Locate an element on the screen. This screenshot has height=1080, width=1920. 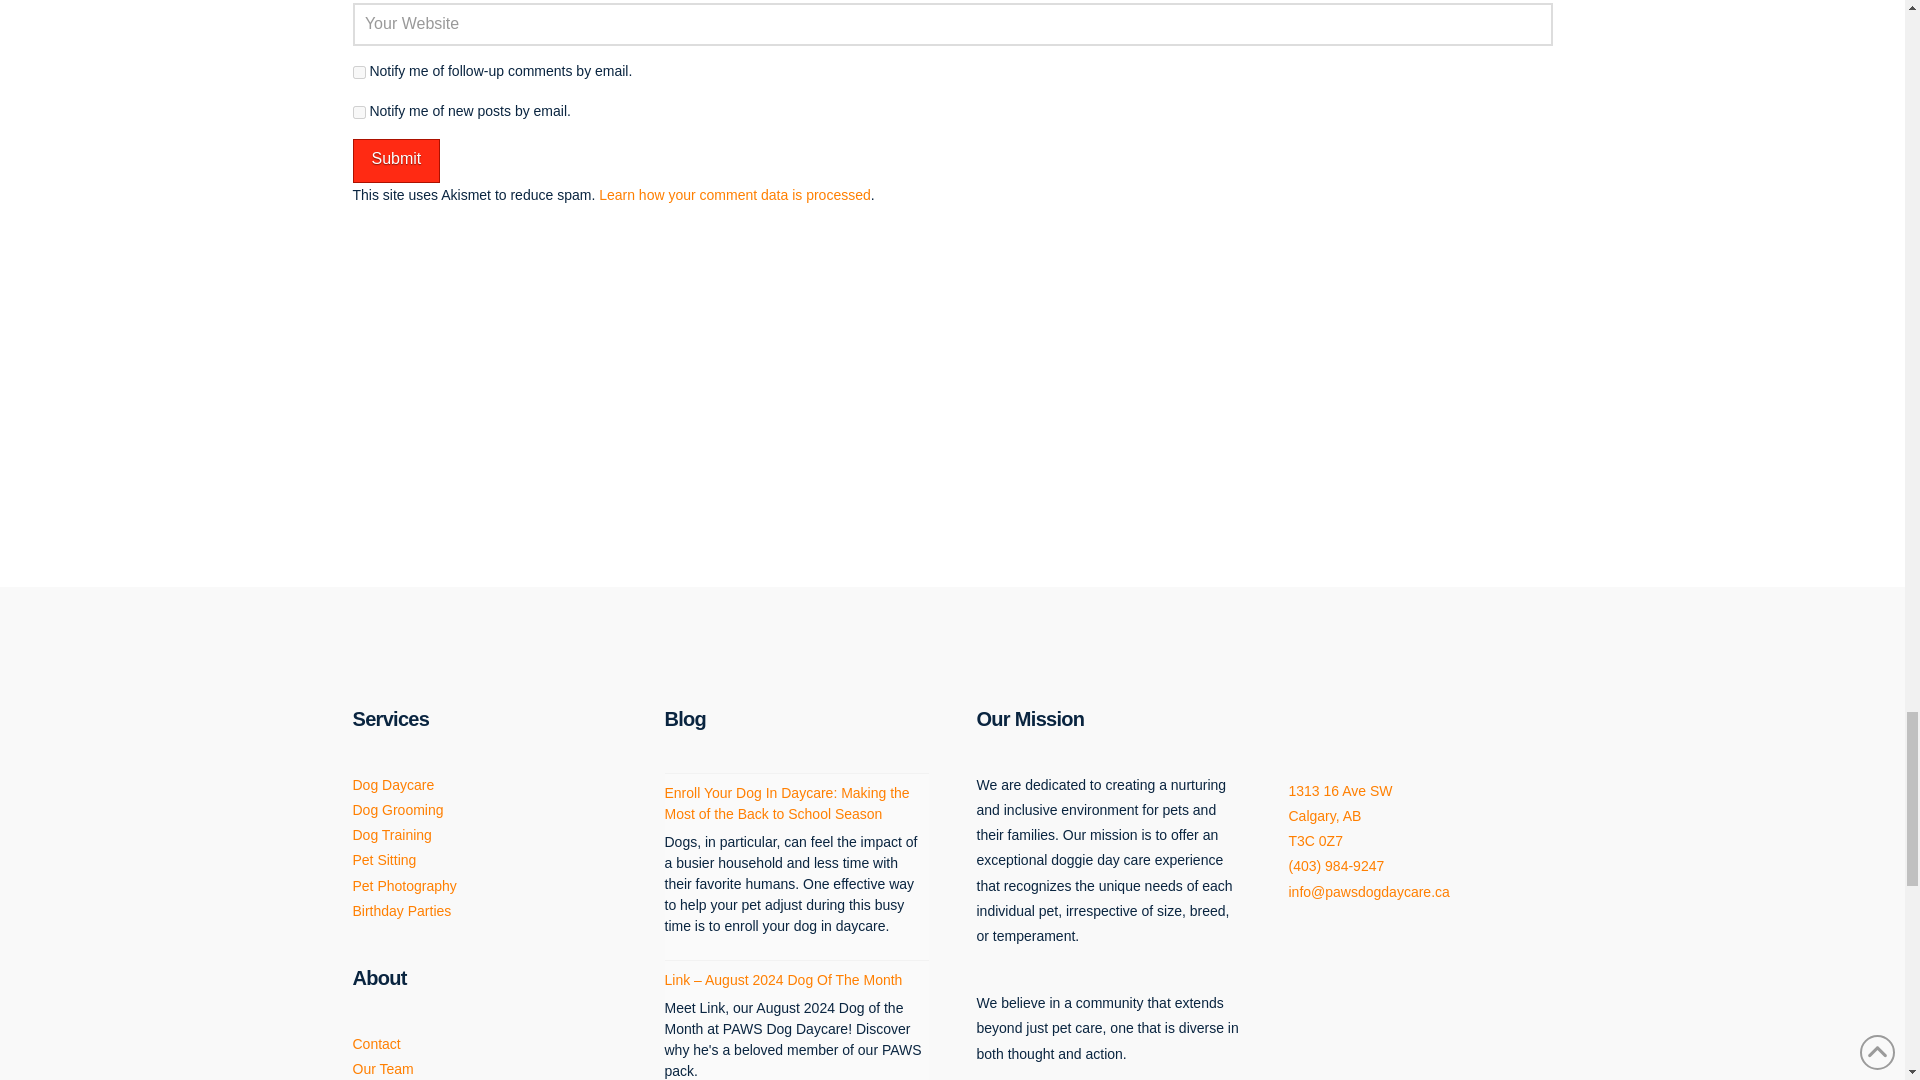
subscribe is located at coordinates (358, 72).